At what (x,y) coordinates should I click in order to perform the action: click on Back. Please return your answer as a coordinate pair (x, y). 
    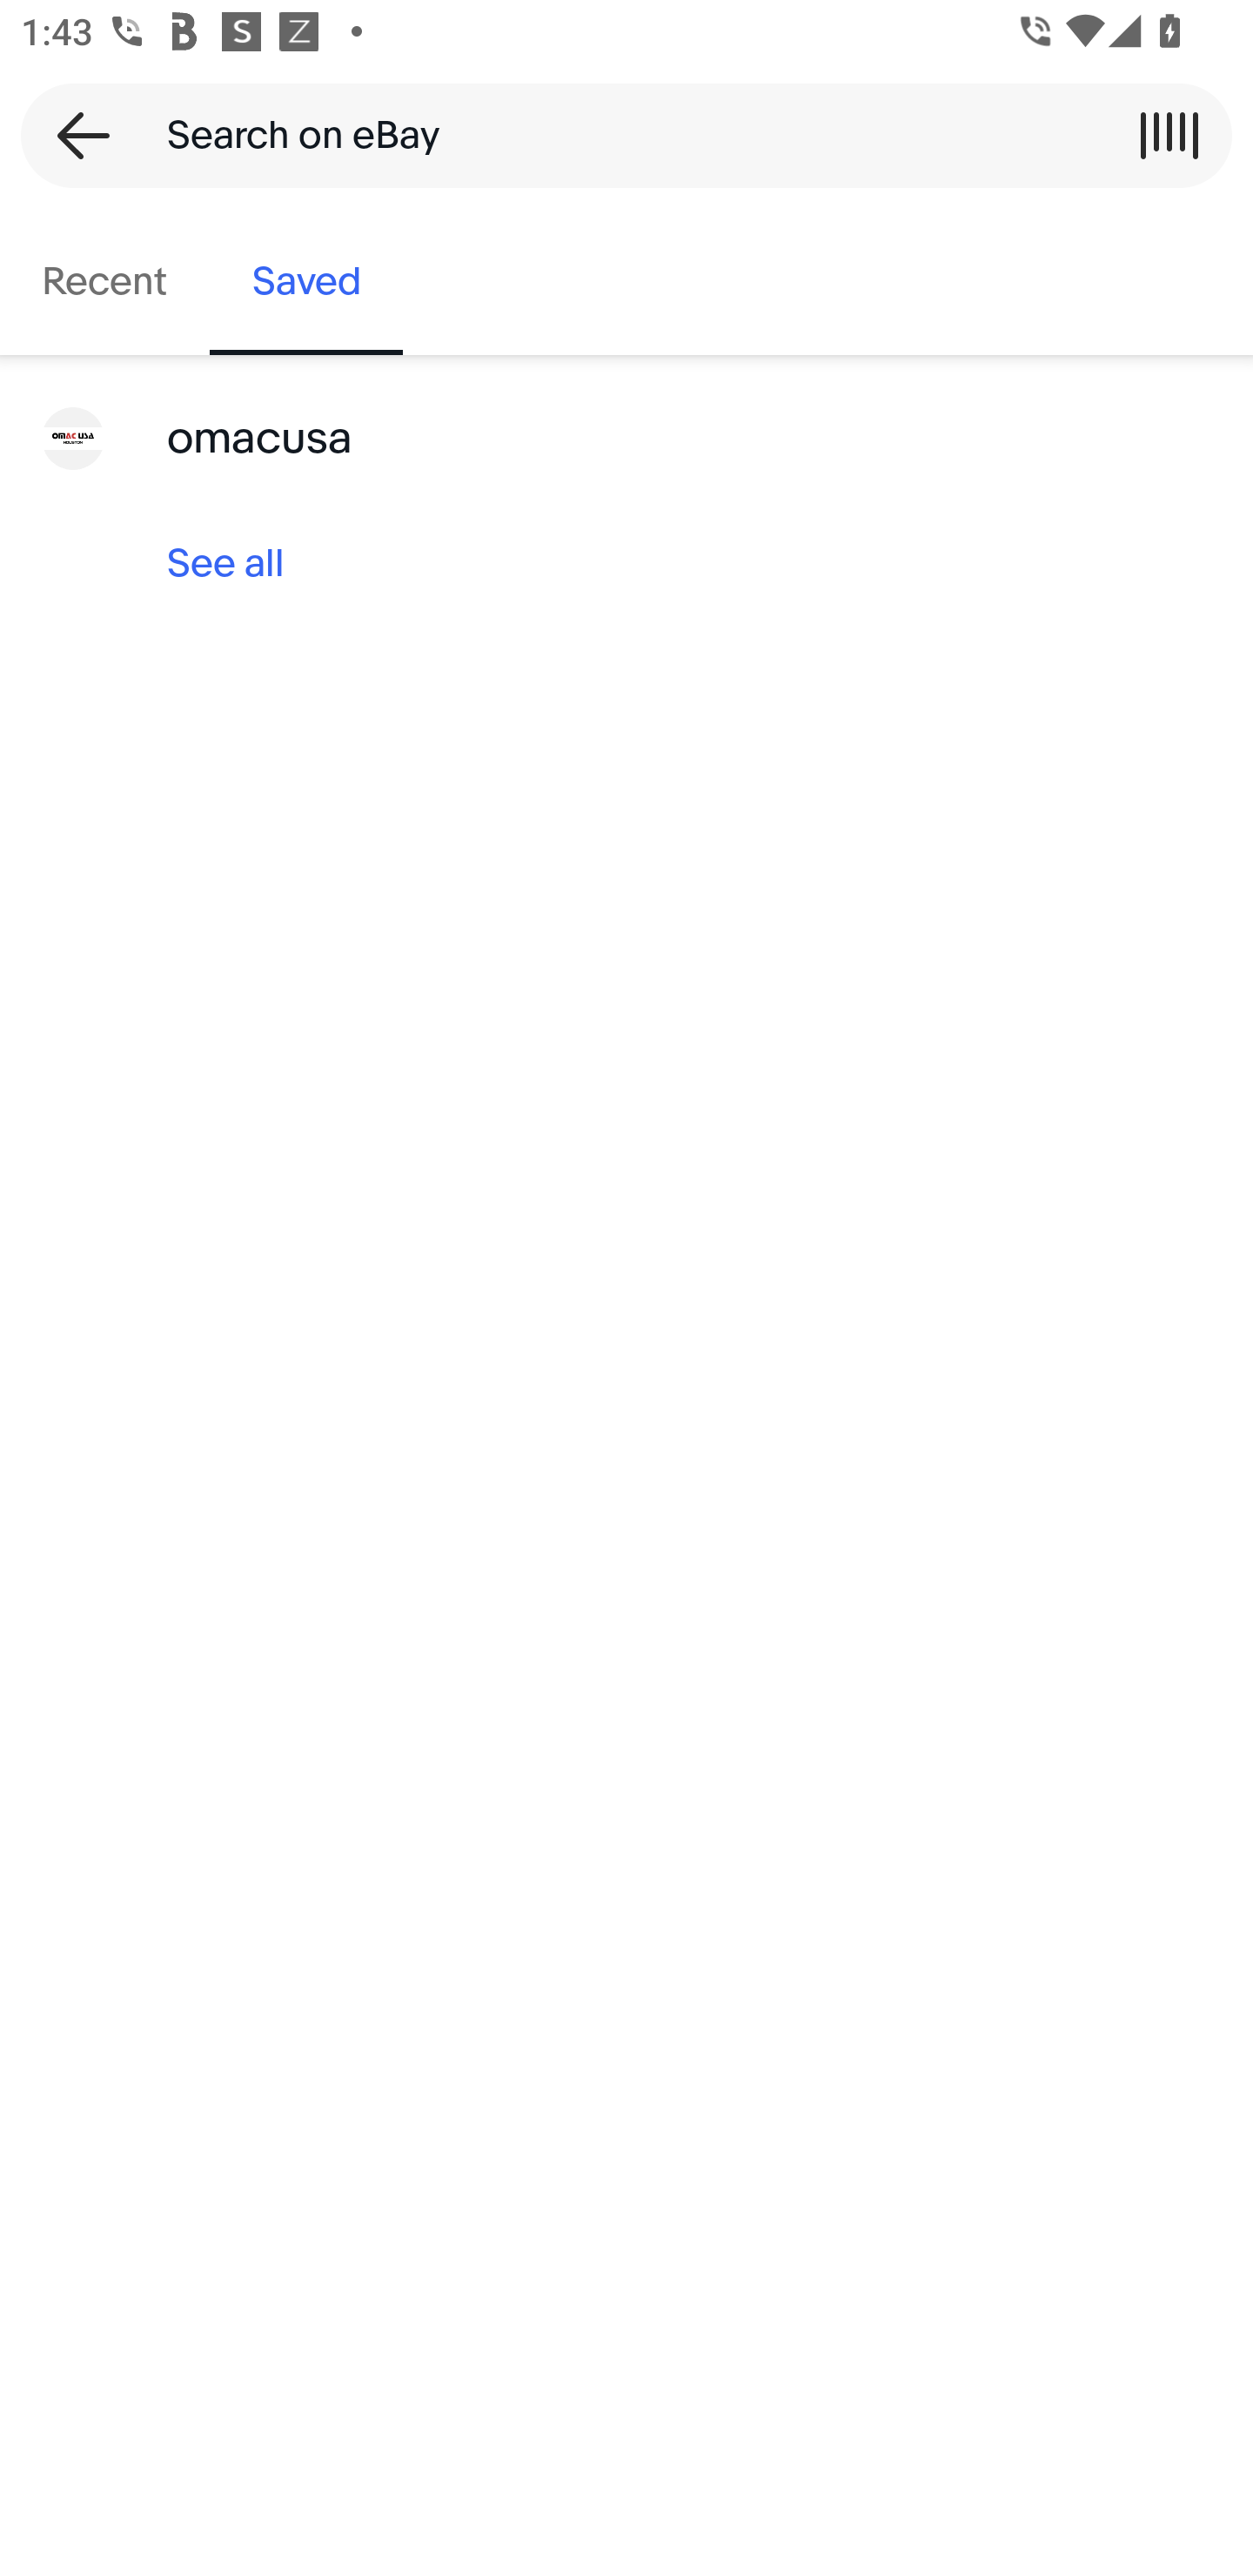
    Looking at the image, I should click on (73, 135).